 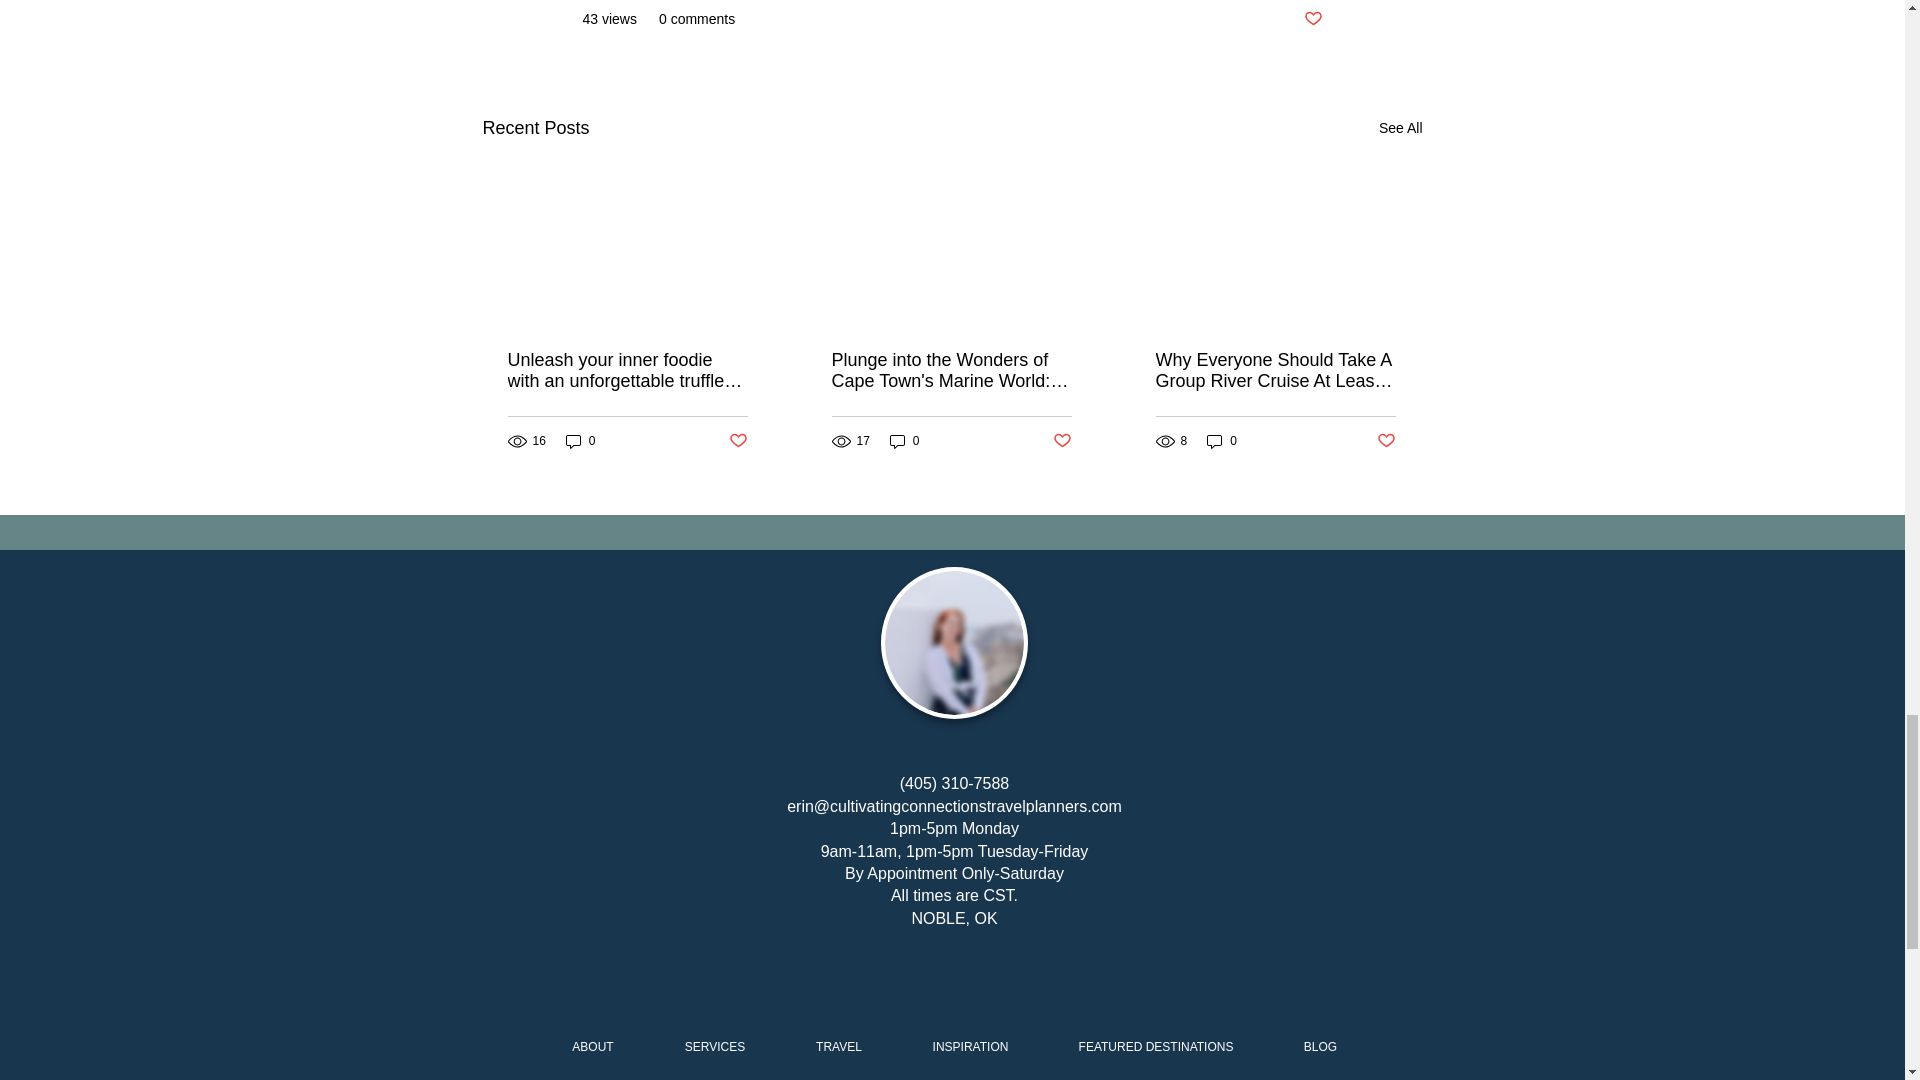 What do you see at coordinates (1386, 441) in the screenshot?
I see `Post not marked as liked` at bounding box center [1386, 441].